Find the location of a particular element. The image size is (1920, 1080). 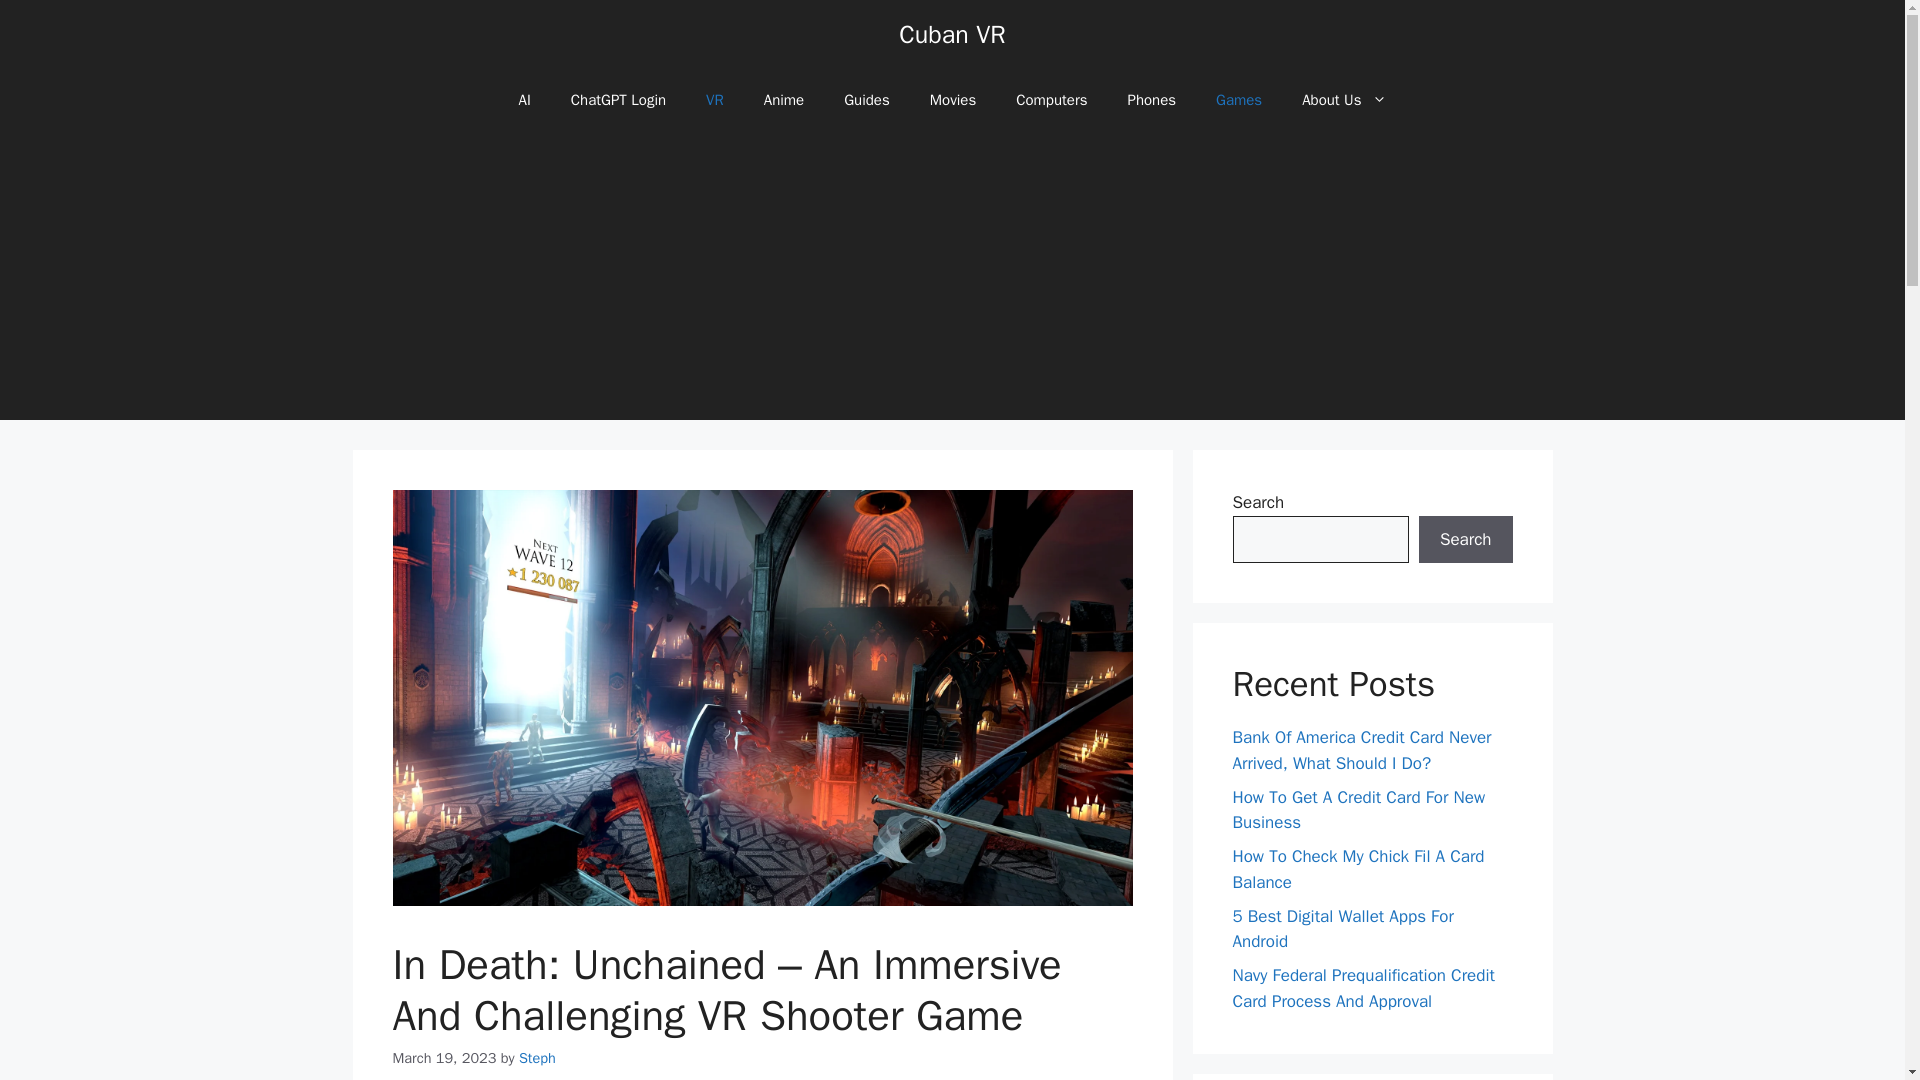

Anime is located at coordinates (784, 100).